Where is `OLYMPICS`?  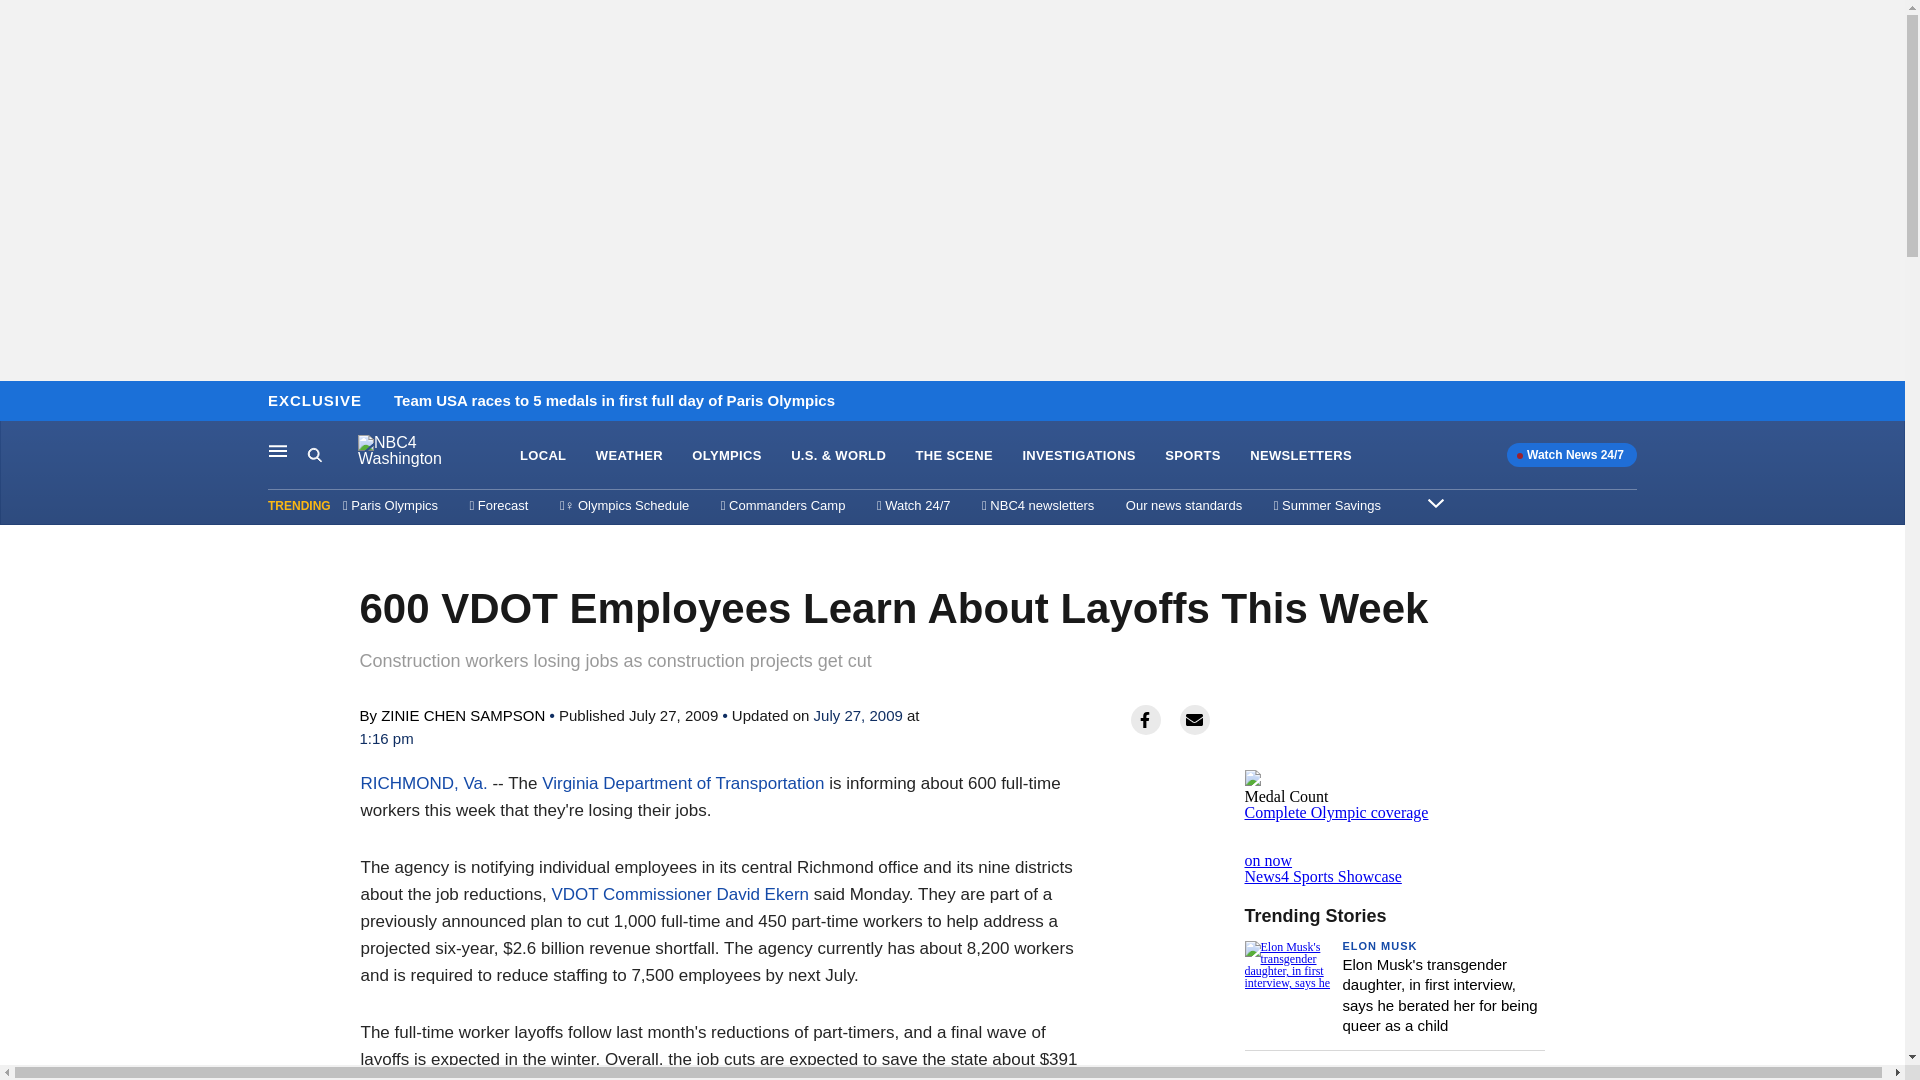
OLYMPICS is located at coordinates (726, 456).